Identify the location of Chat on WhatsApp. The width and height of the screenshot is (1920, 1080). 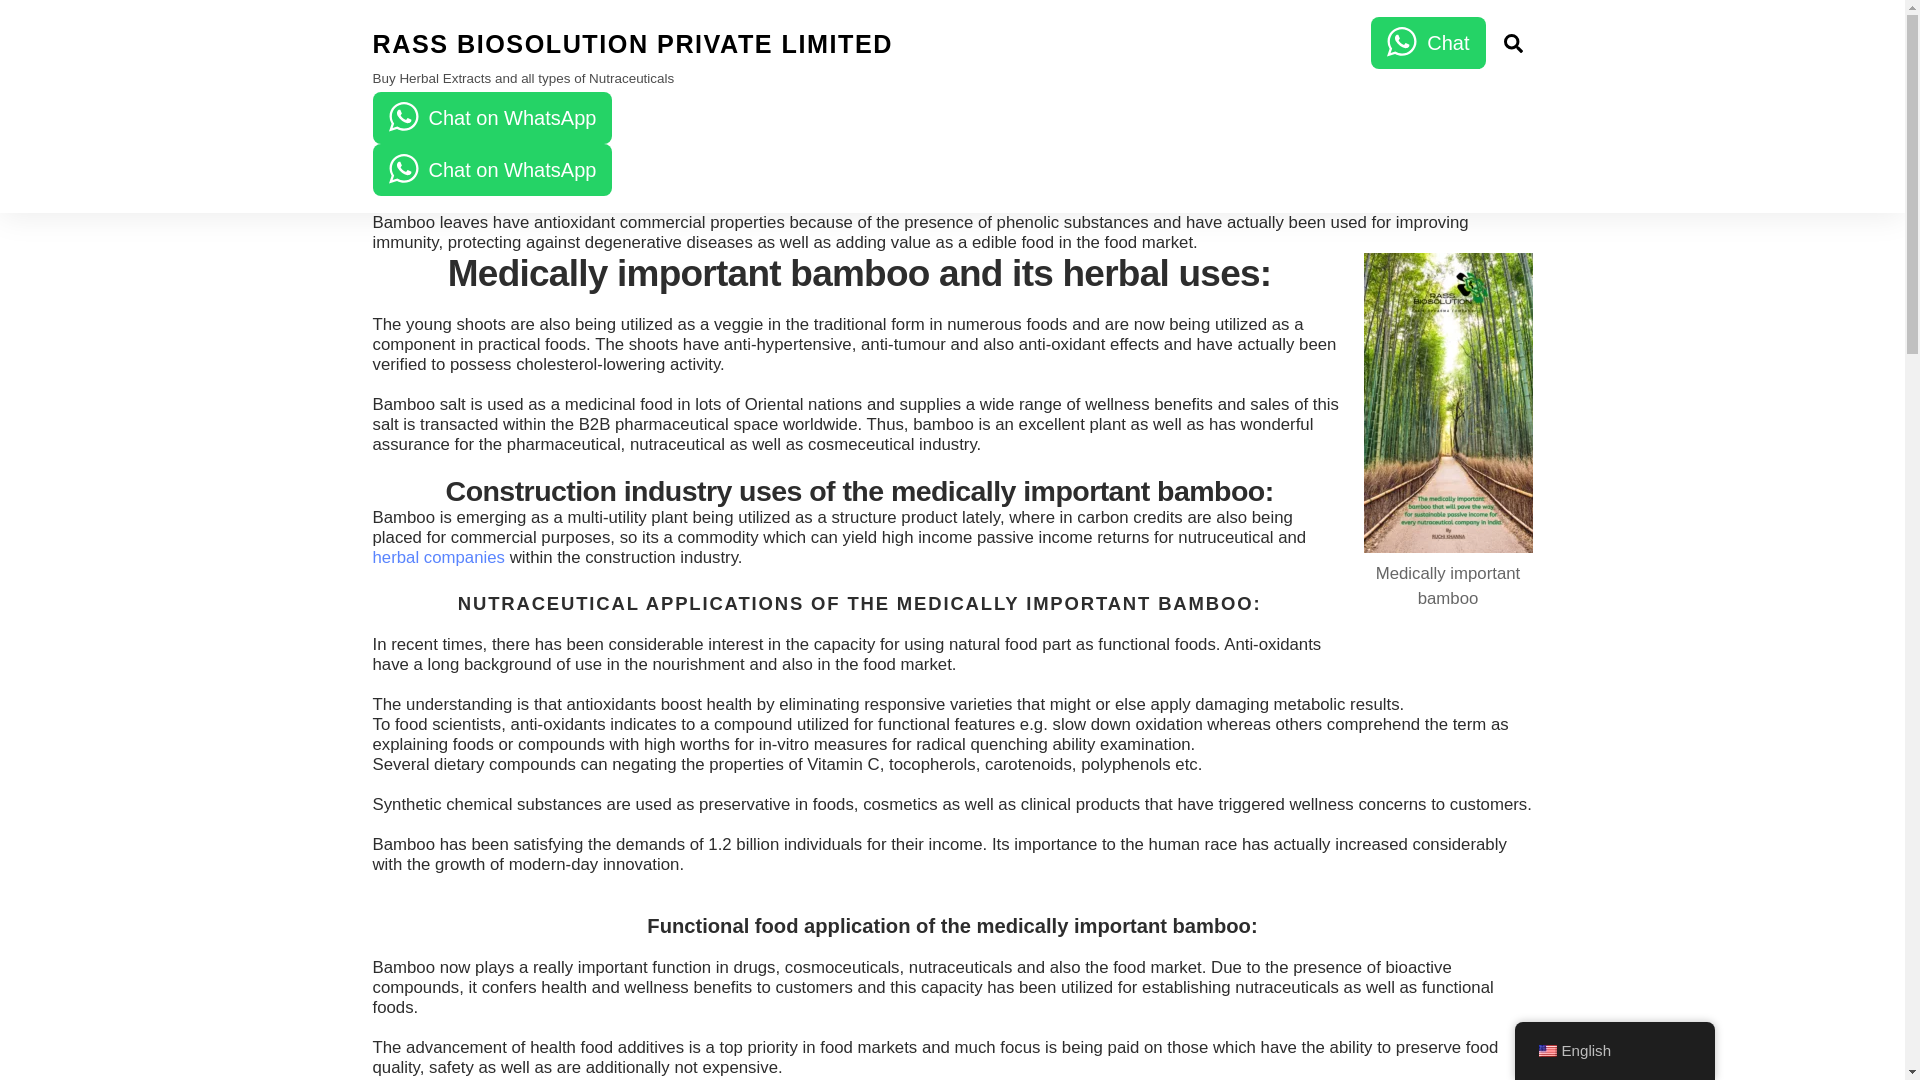
(492, 117).